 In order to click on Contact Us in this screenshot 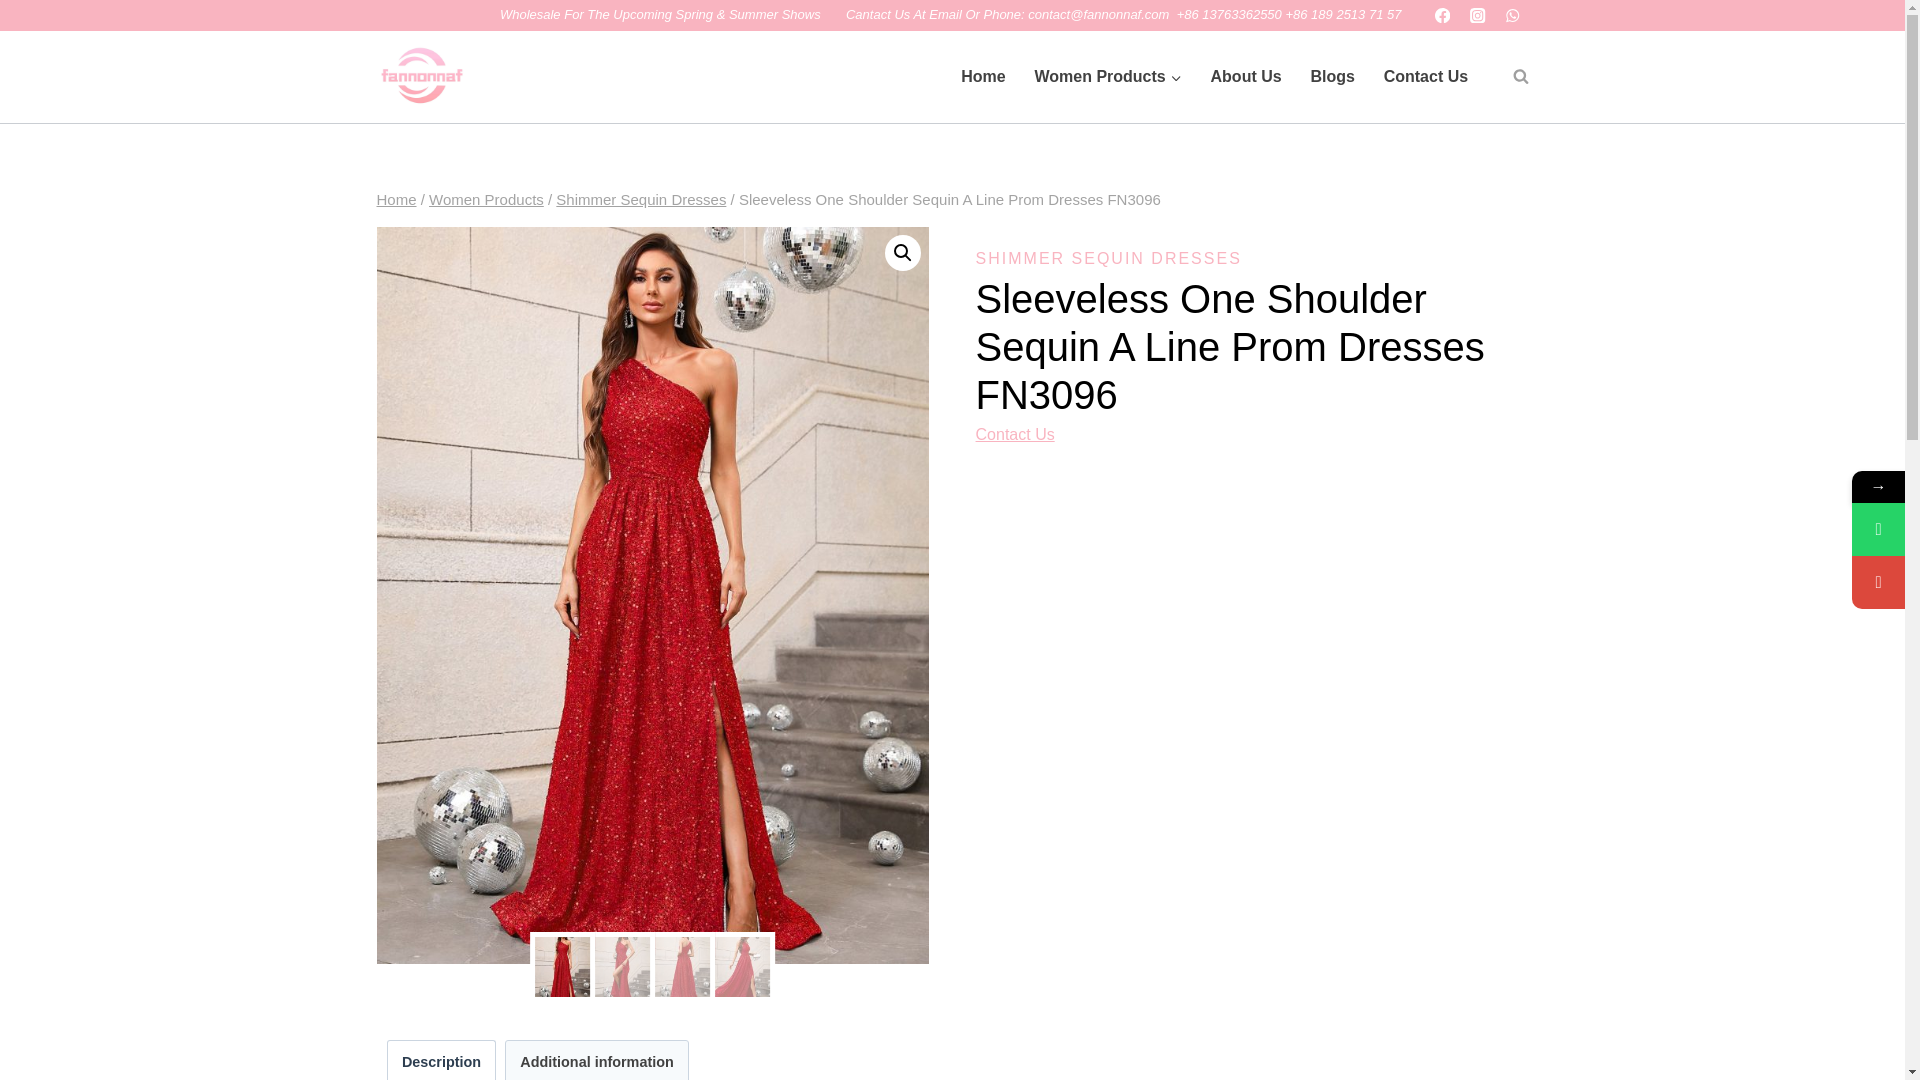, I will do `click(1425, 76)`.